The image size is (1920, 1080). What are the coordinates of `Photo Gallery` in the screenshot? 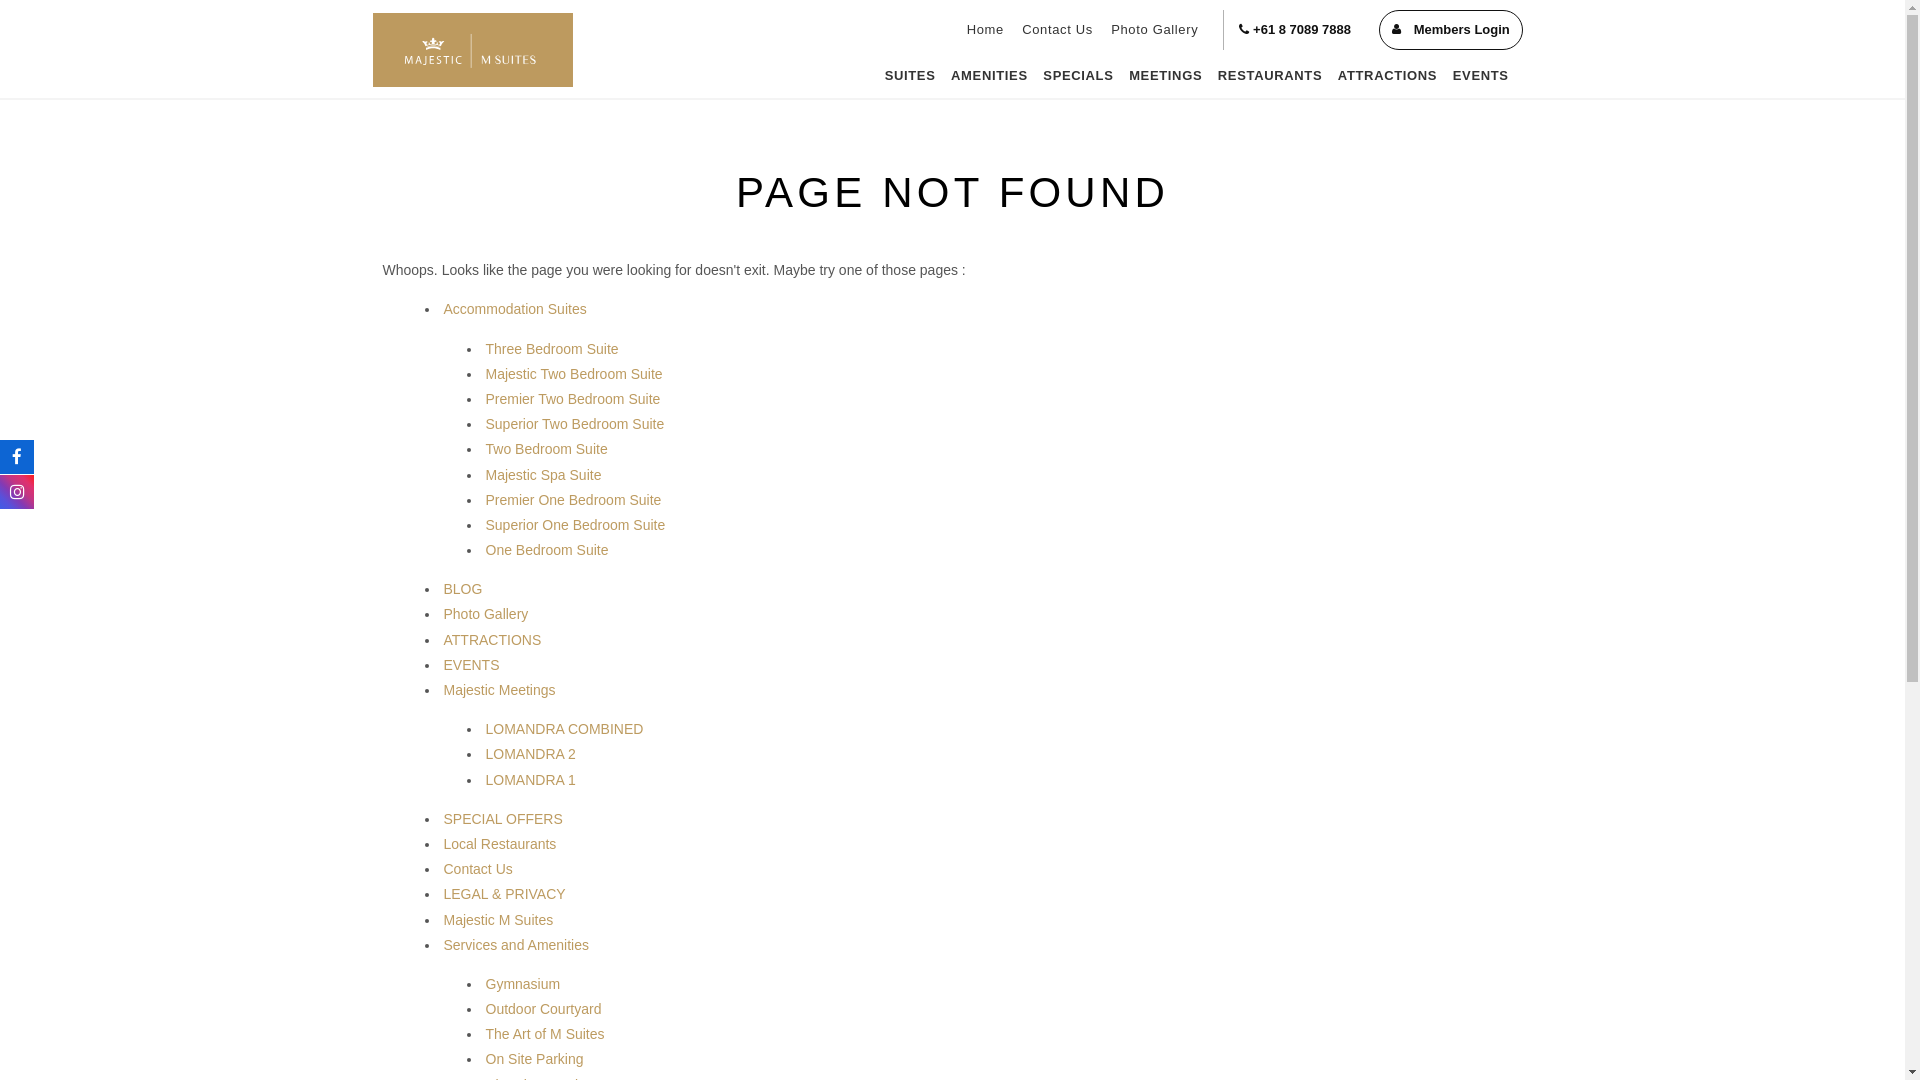 It's located at (486, 614).